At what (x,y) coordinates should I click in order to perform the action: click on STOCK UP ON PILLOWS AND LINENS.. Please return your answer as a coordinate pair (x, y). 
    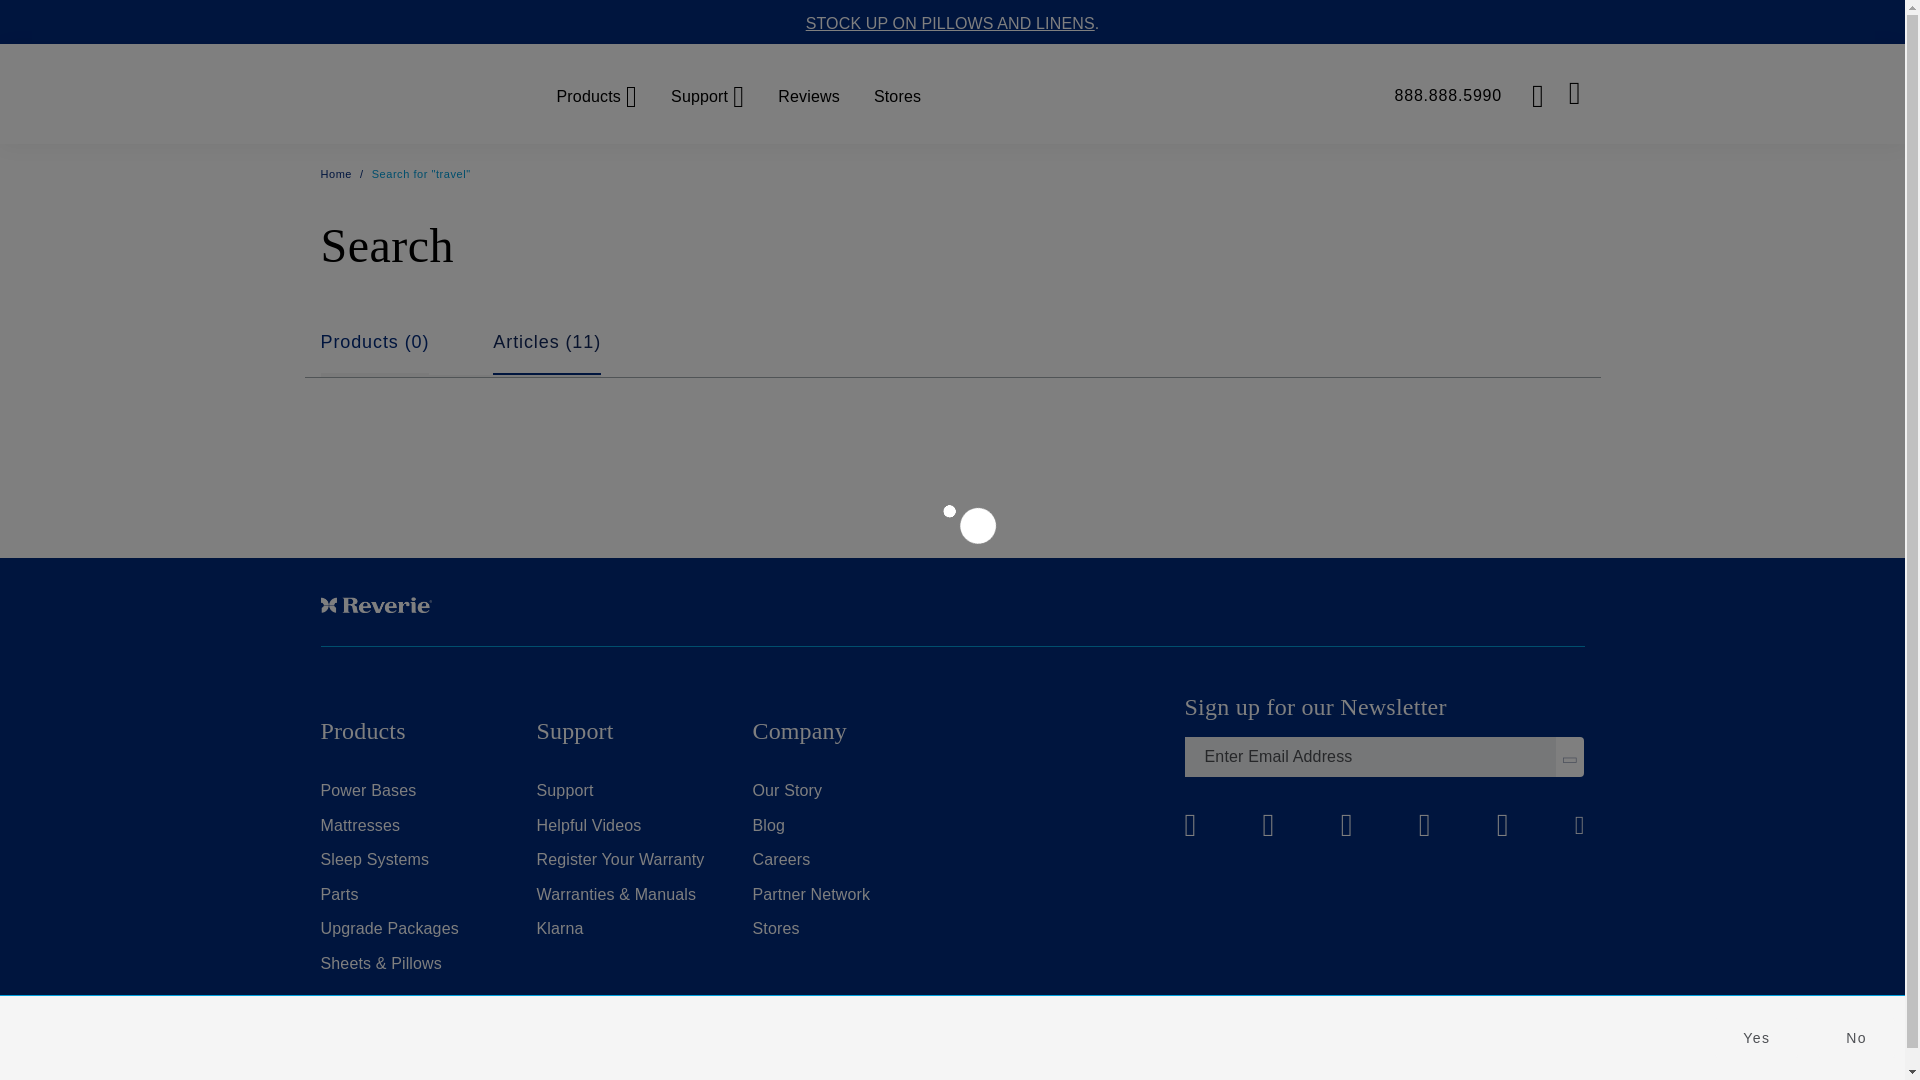
    Looking at the image, I should click on (953, 24).